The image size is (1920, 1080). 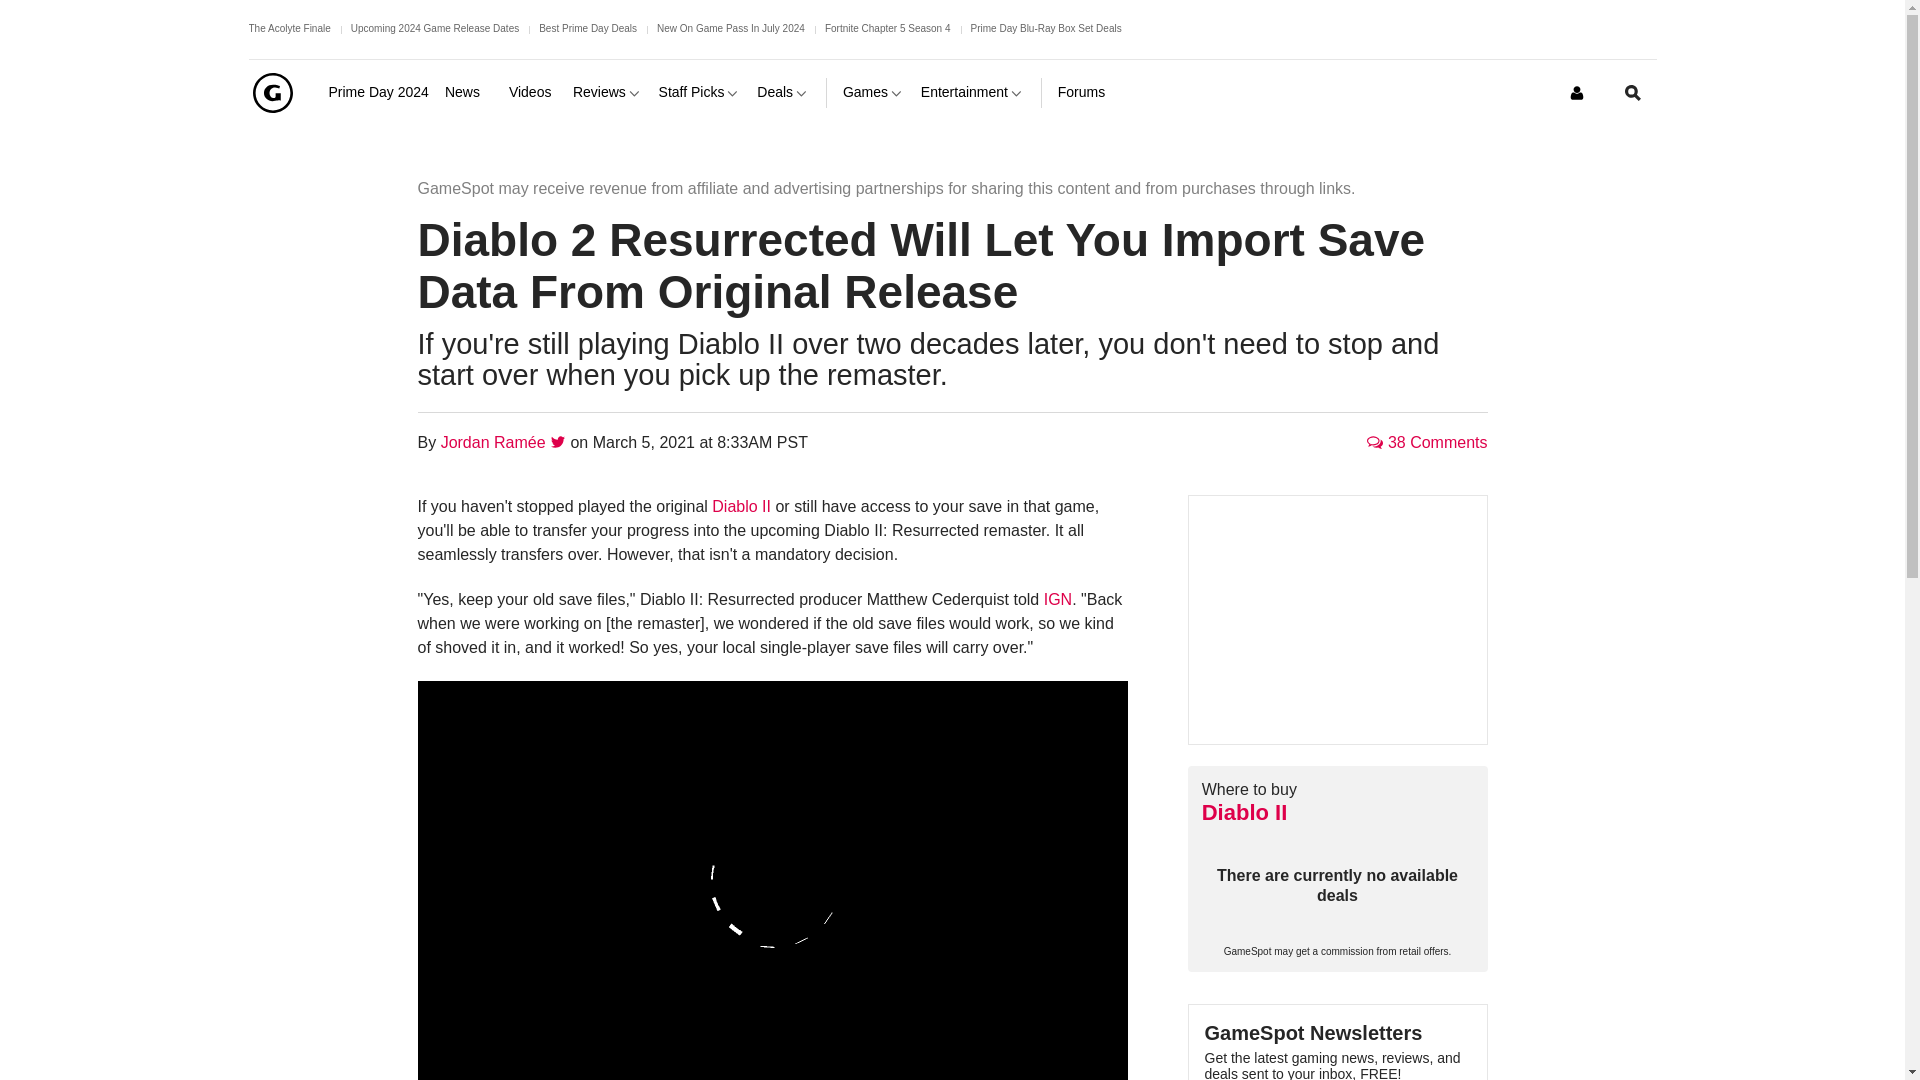 I want to click on Fortnite Chapter 5 Season 4, so click(x=888, y=28).